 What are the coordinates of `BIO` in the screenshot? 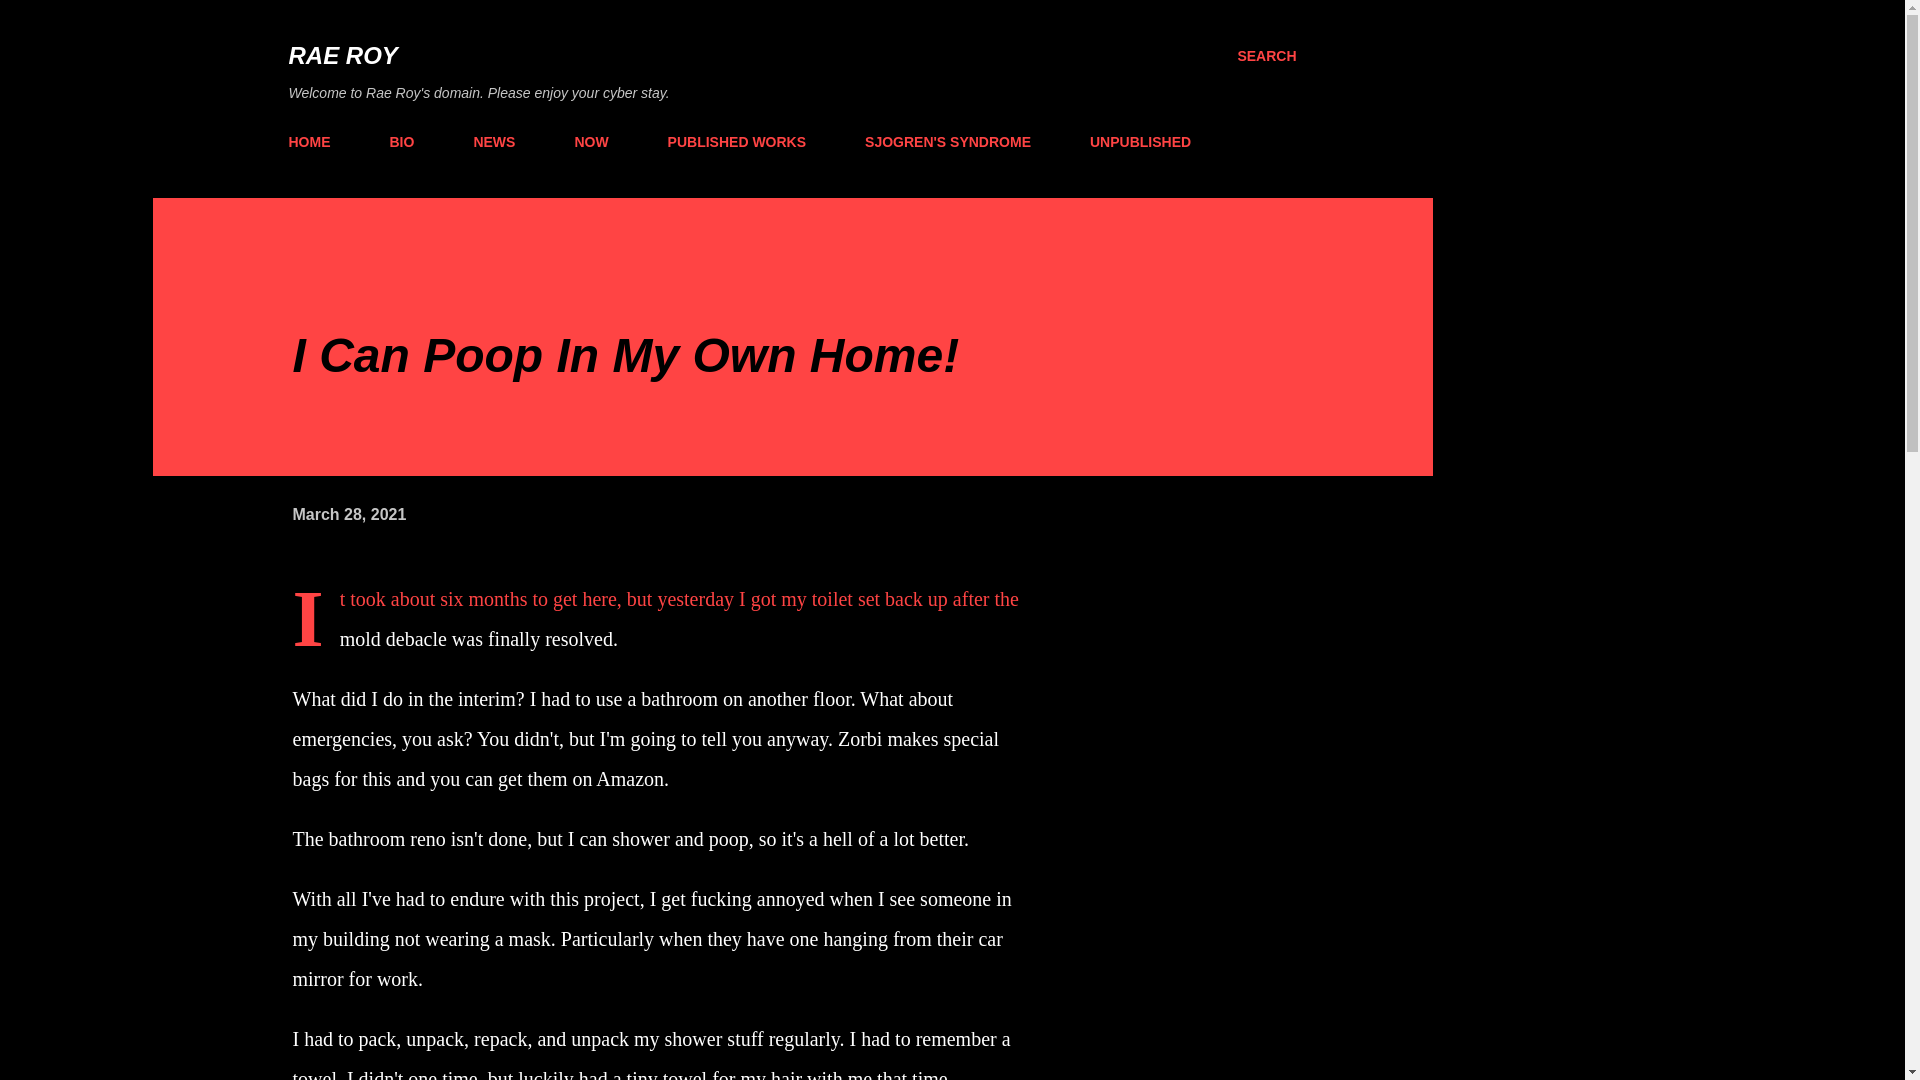 It's located at (402, 142).